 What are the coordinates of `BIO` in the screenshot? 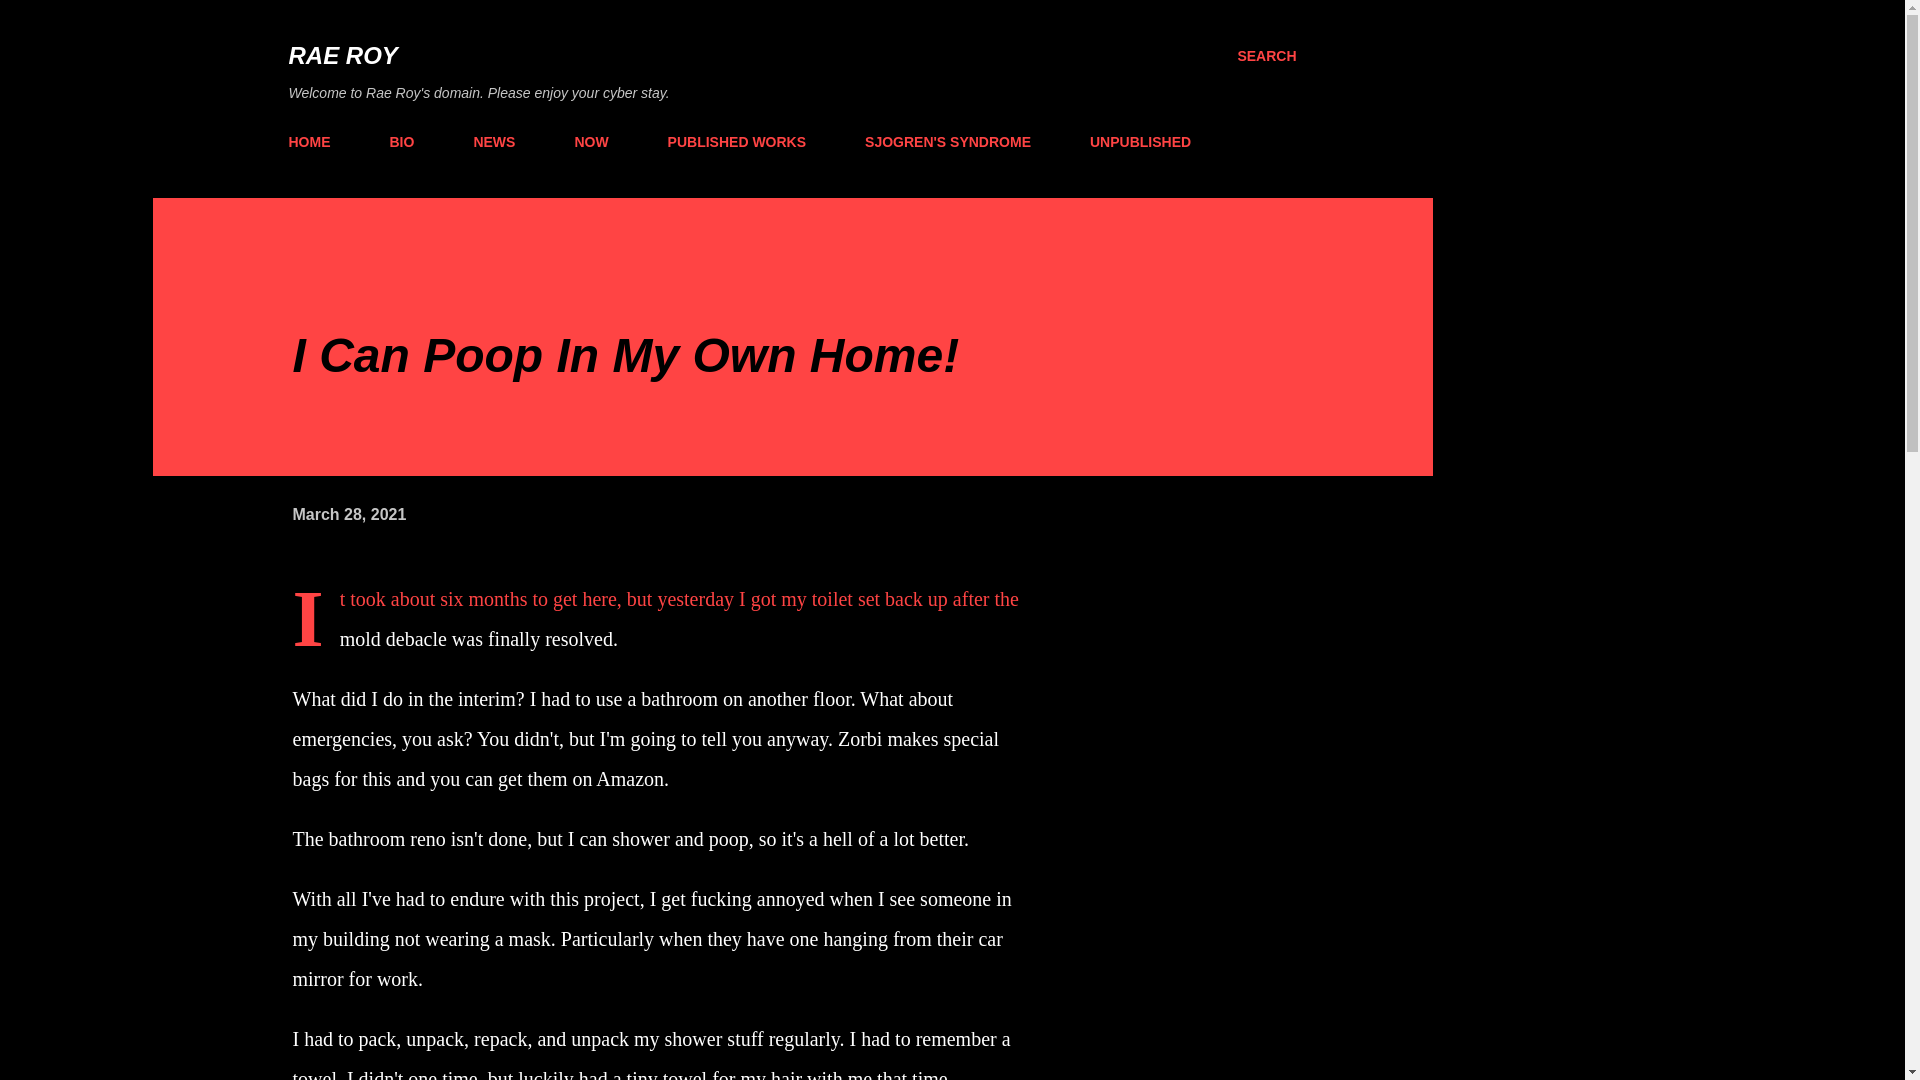 It's located at (402, 142).